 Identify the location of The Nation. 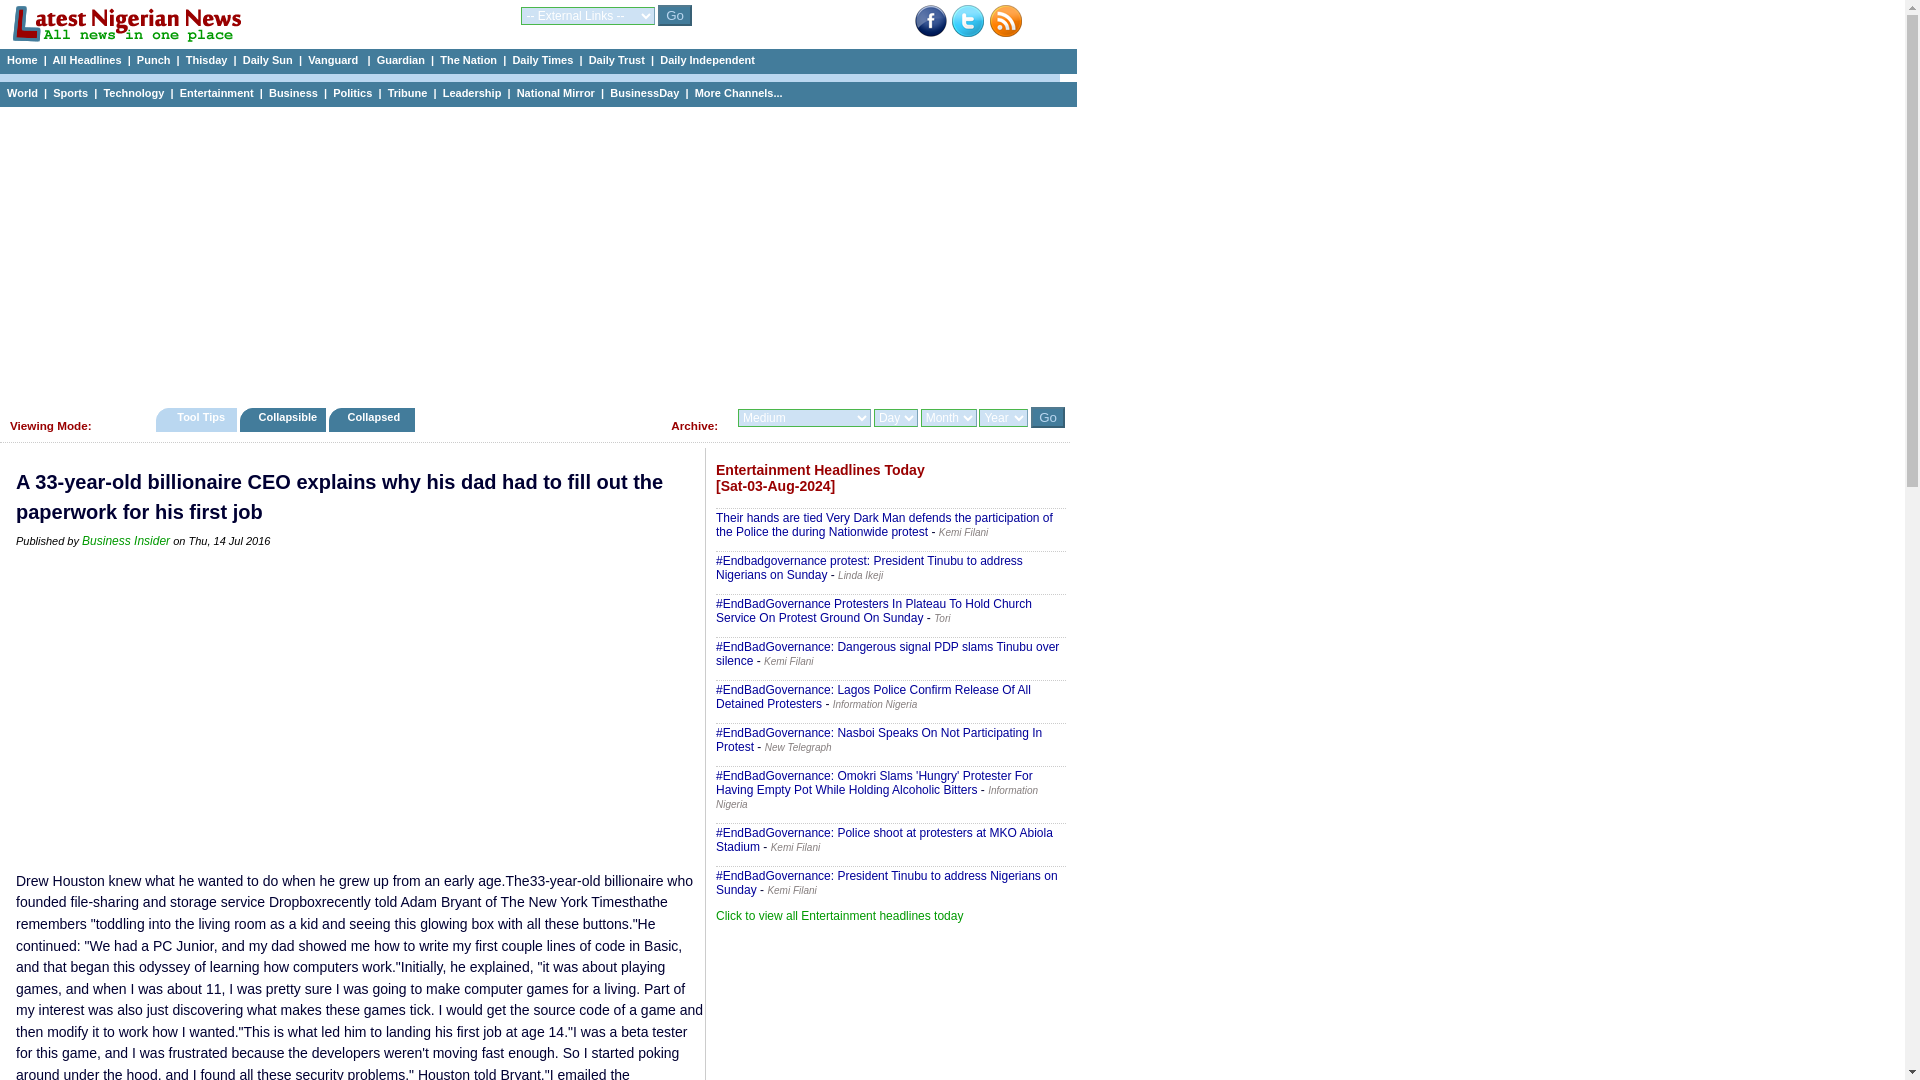
(468, 60).